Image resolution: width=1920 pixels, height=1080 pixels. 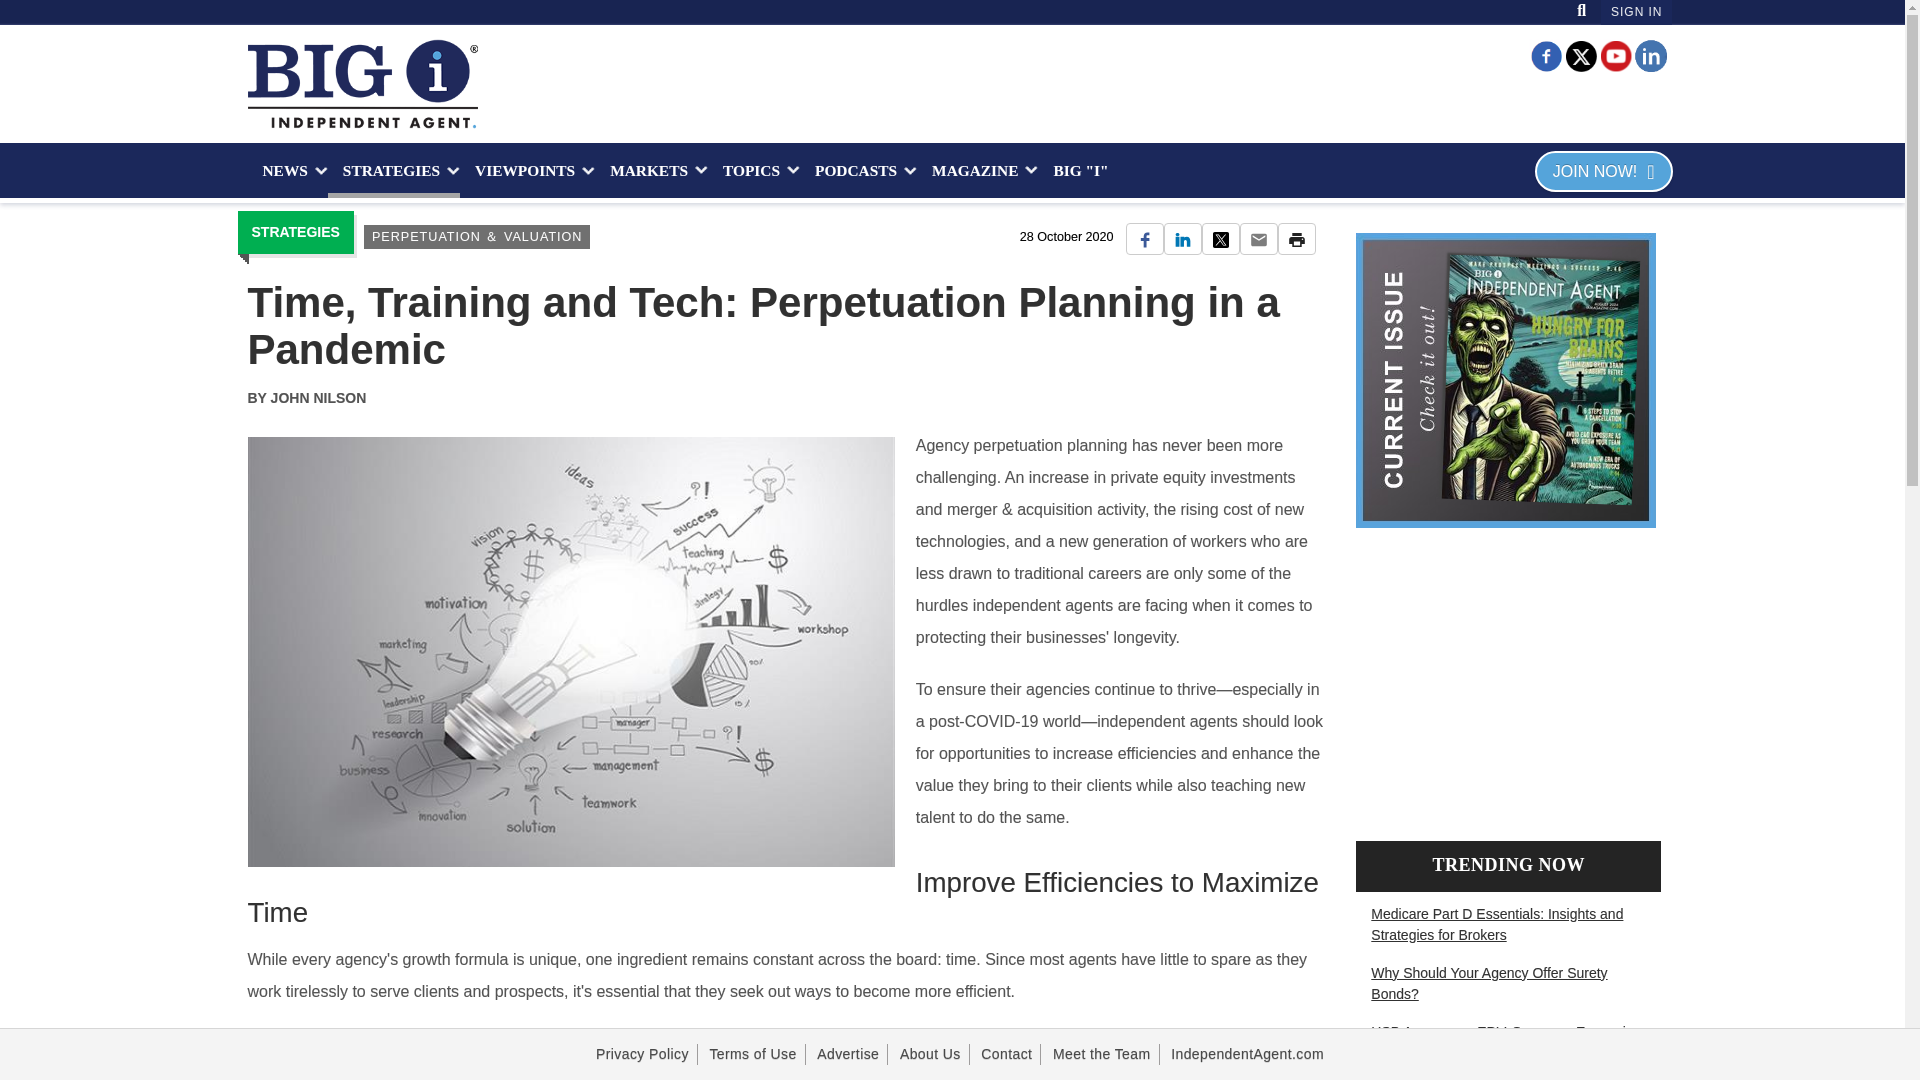 What do you see at coordinates (1636, 12) in the screenshot?
I see `SIGN IN` at bounding box center [1636, 12].